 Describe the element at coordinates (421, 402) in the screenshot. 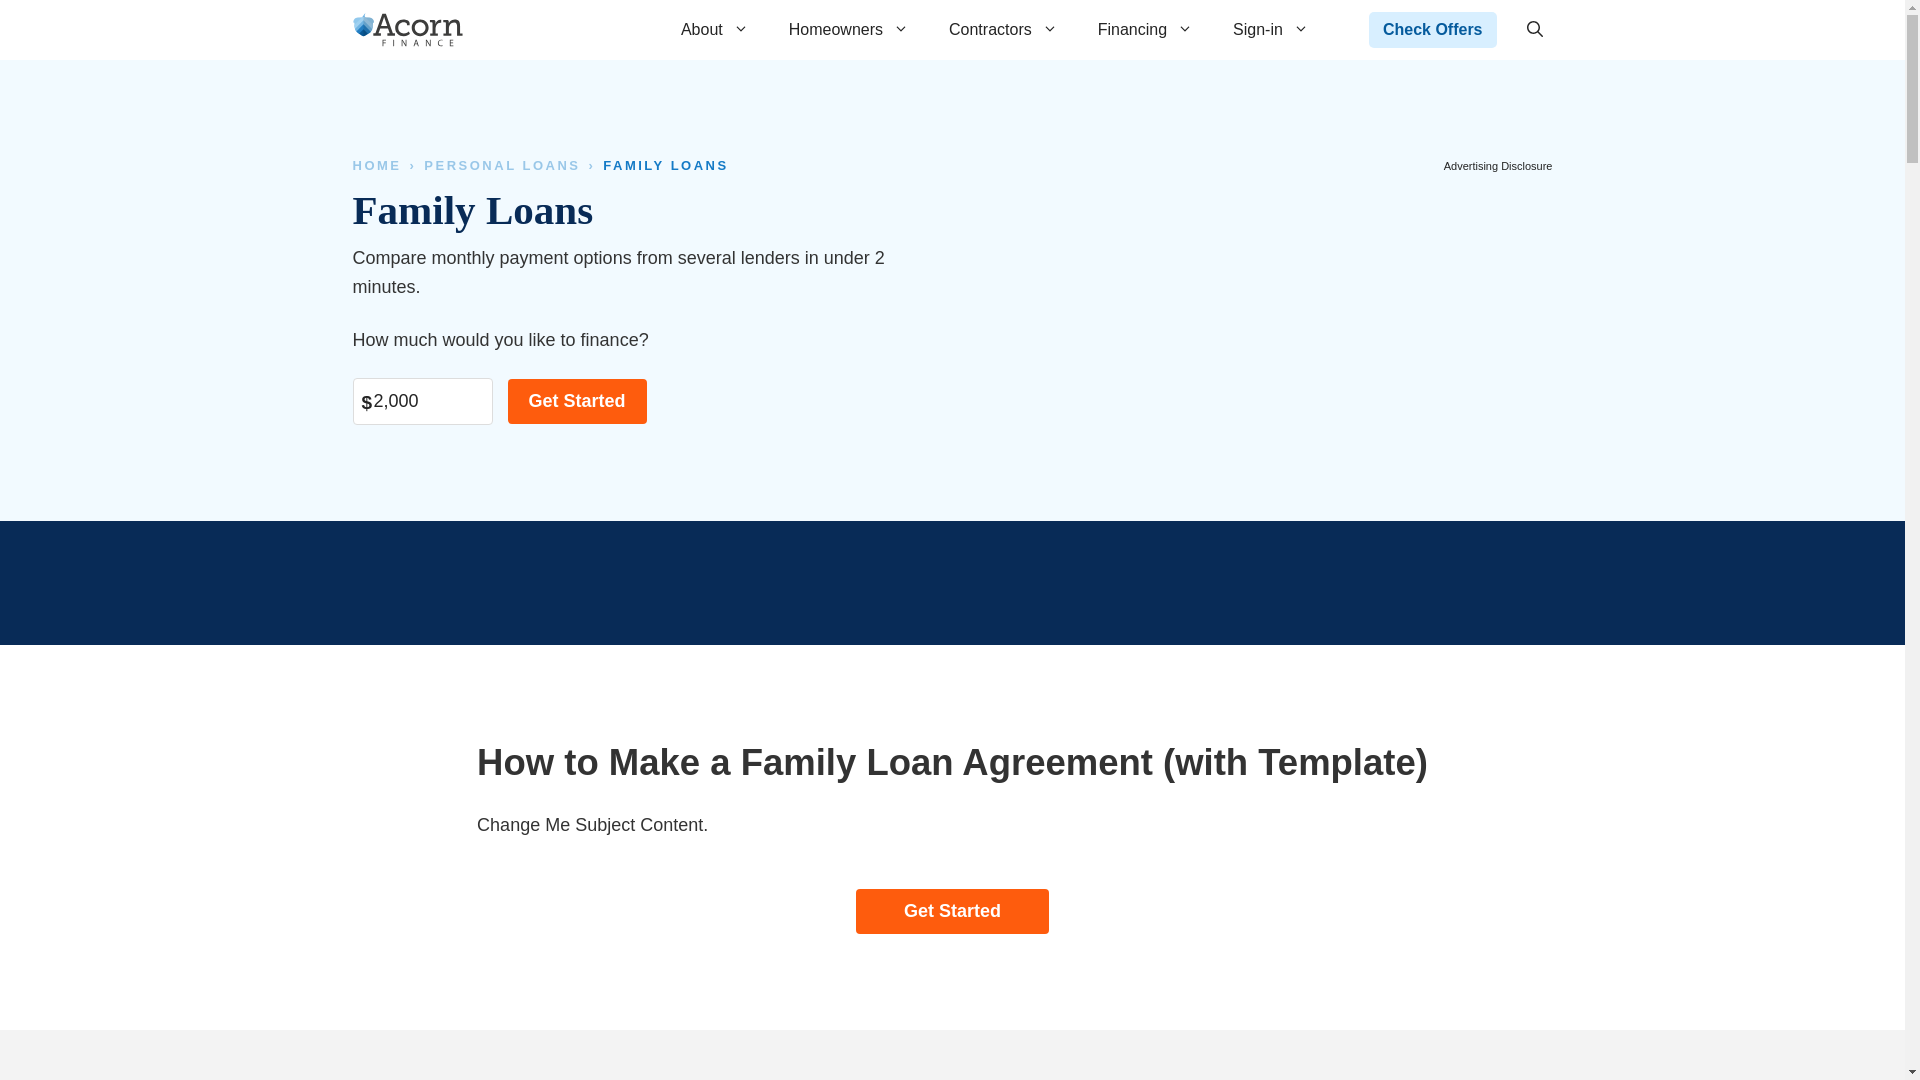

I see `2,000` at that location.